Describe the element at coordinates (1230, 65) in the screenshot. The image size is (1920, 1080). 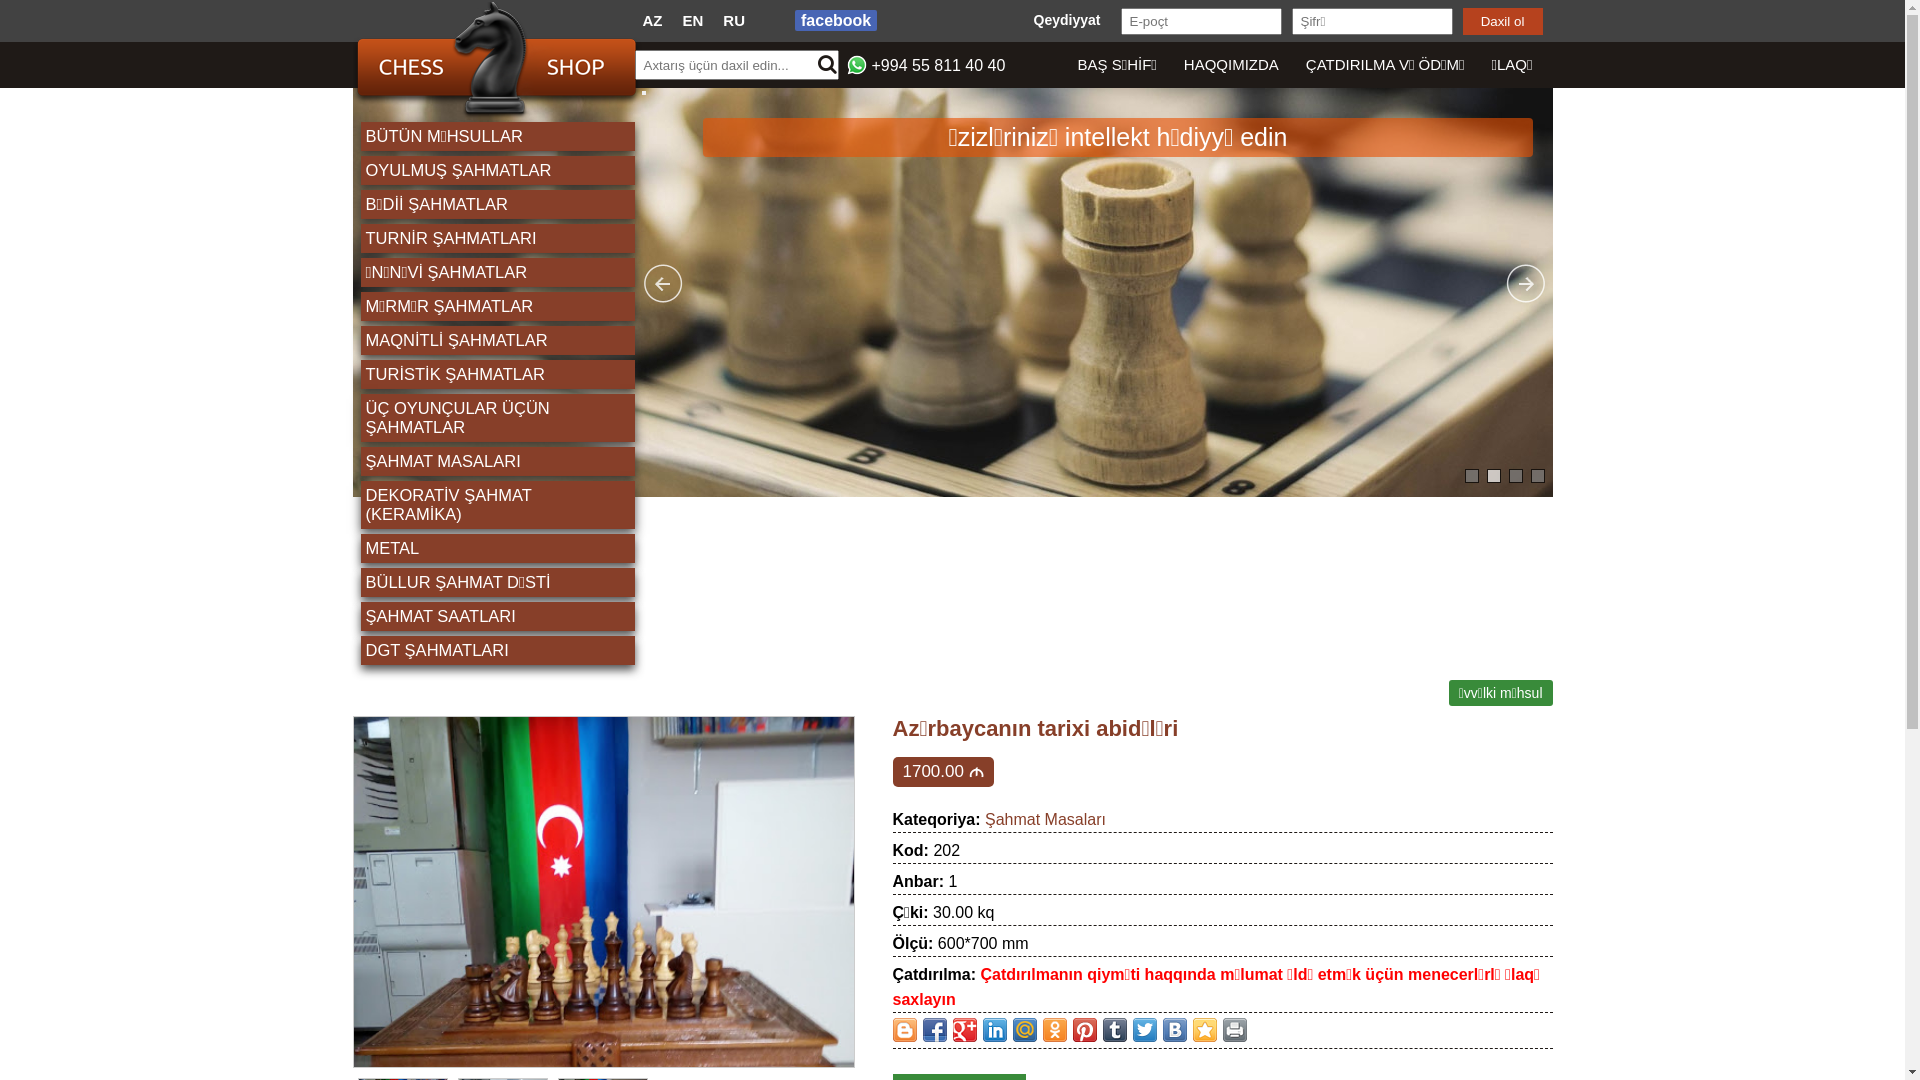
I see `HAQQIMIZDA` at that location.